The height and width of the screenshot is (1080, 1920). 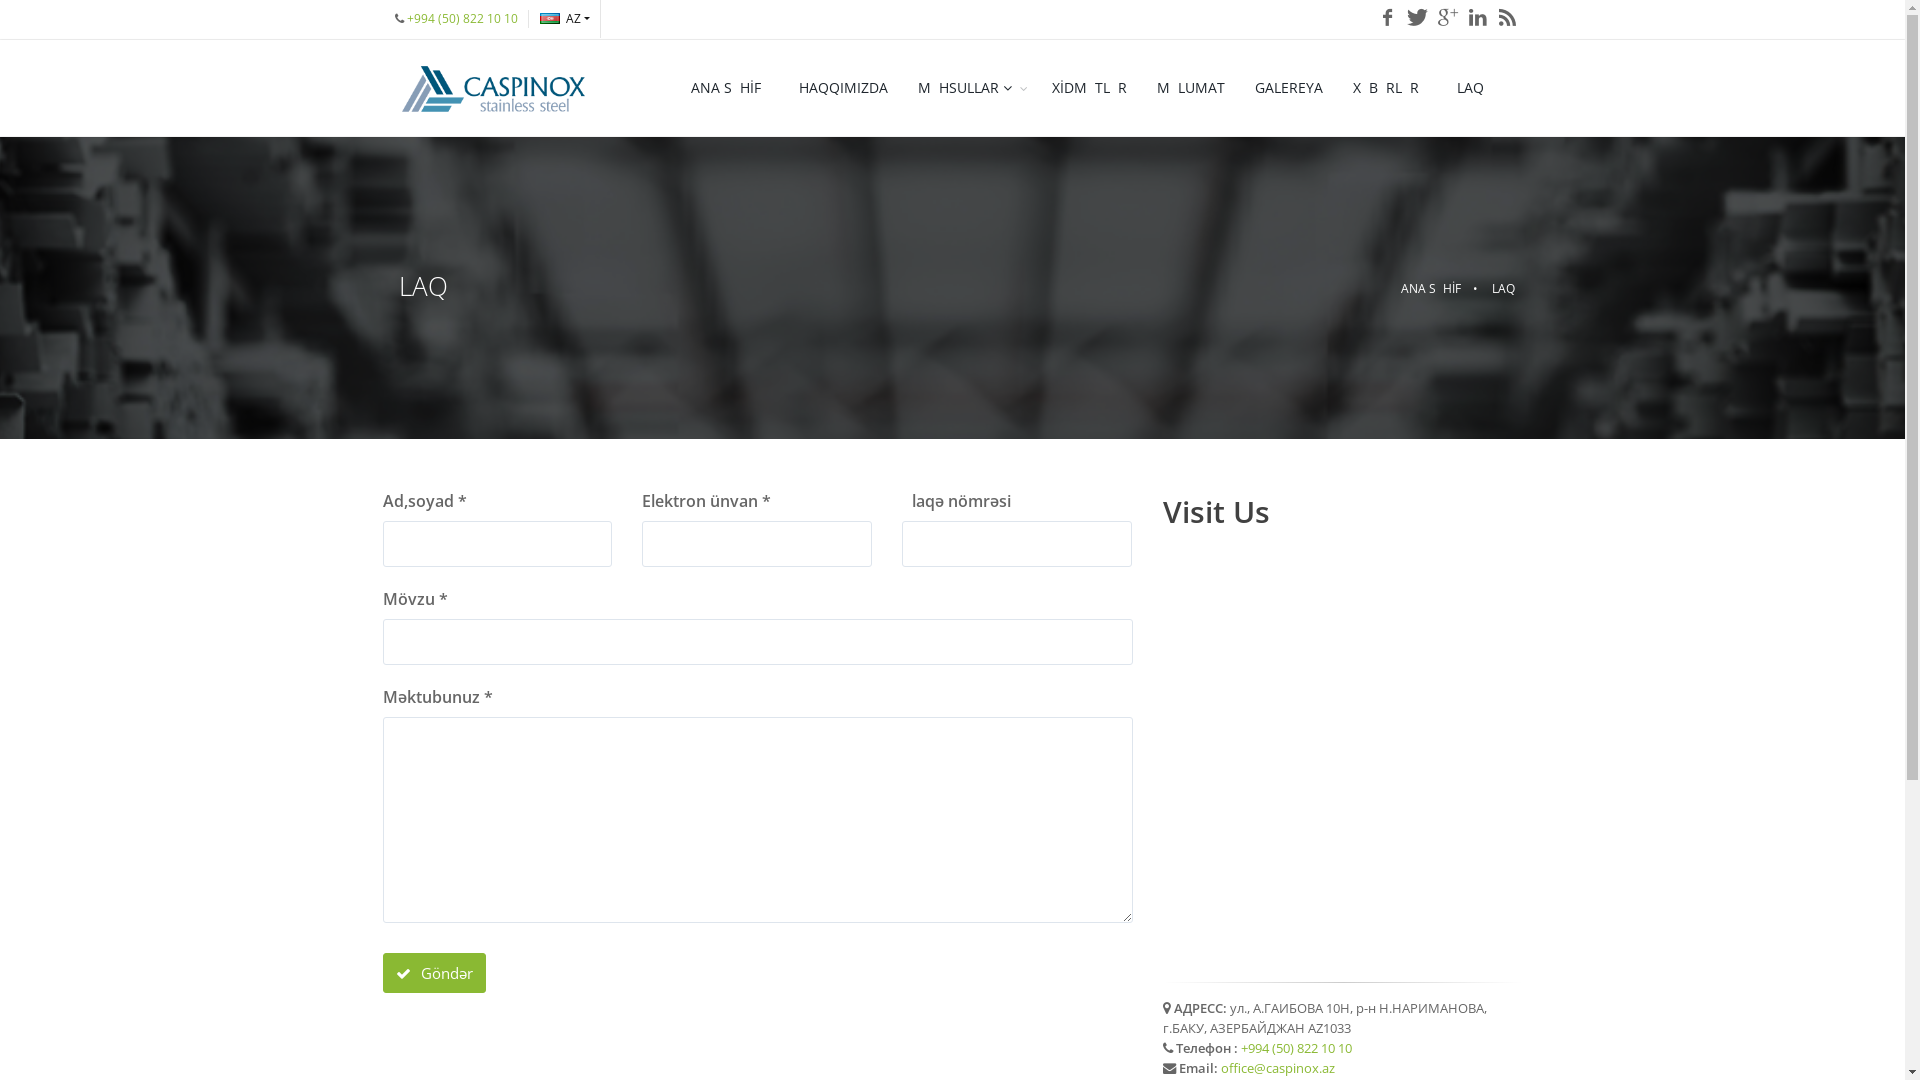 I want to click on HAQQIMIZDA, so click(x=844, y=88).